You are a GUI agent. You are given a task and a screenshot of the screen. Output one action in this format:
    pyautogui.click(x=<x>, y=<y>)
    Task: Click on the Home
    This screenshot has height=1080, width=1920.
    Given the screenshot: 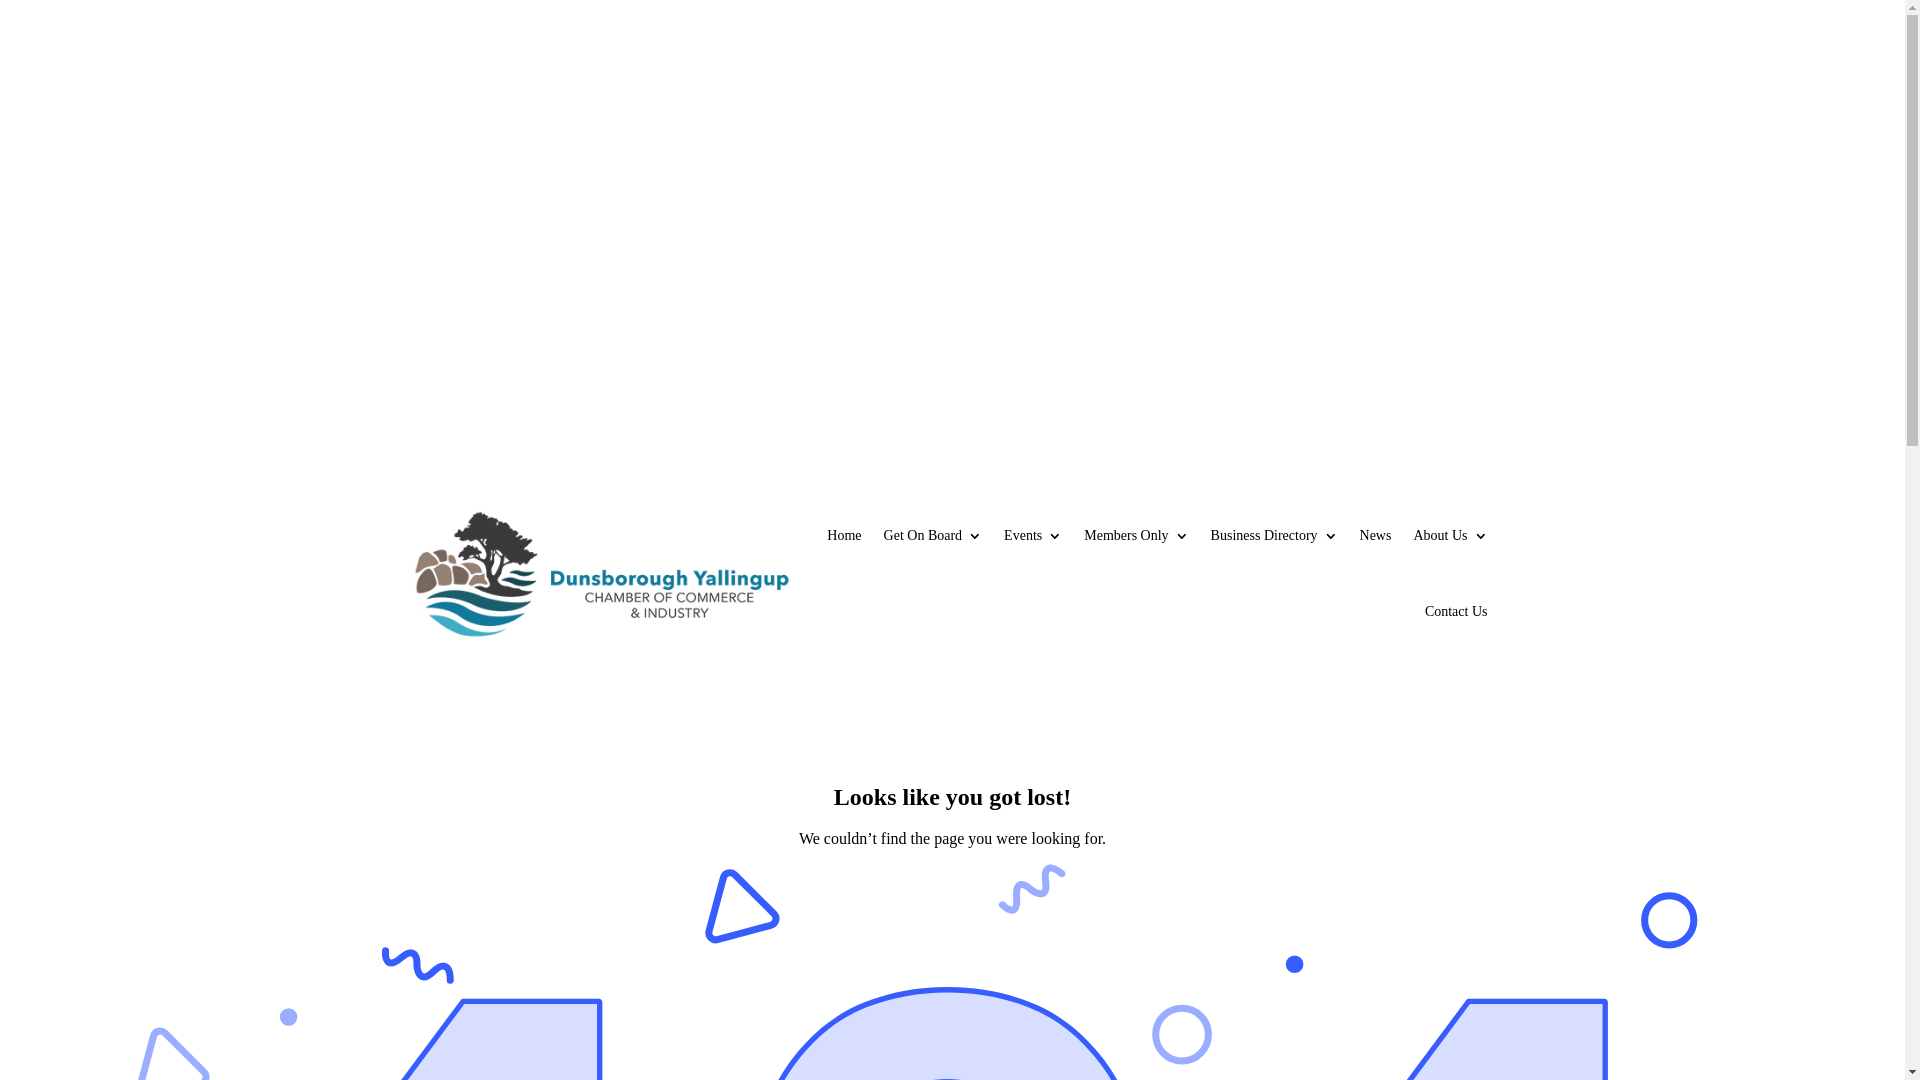 What is the action you would take?
    pyautogui.click(x=844, y=536)
    